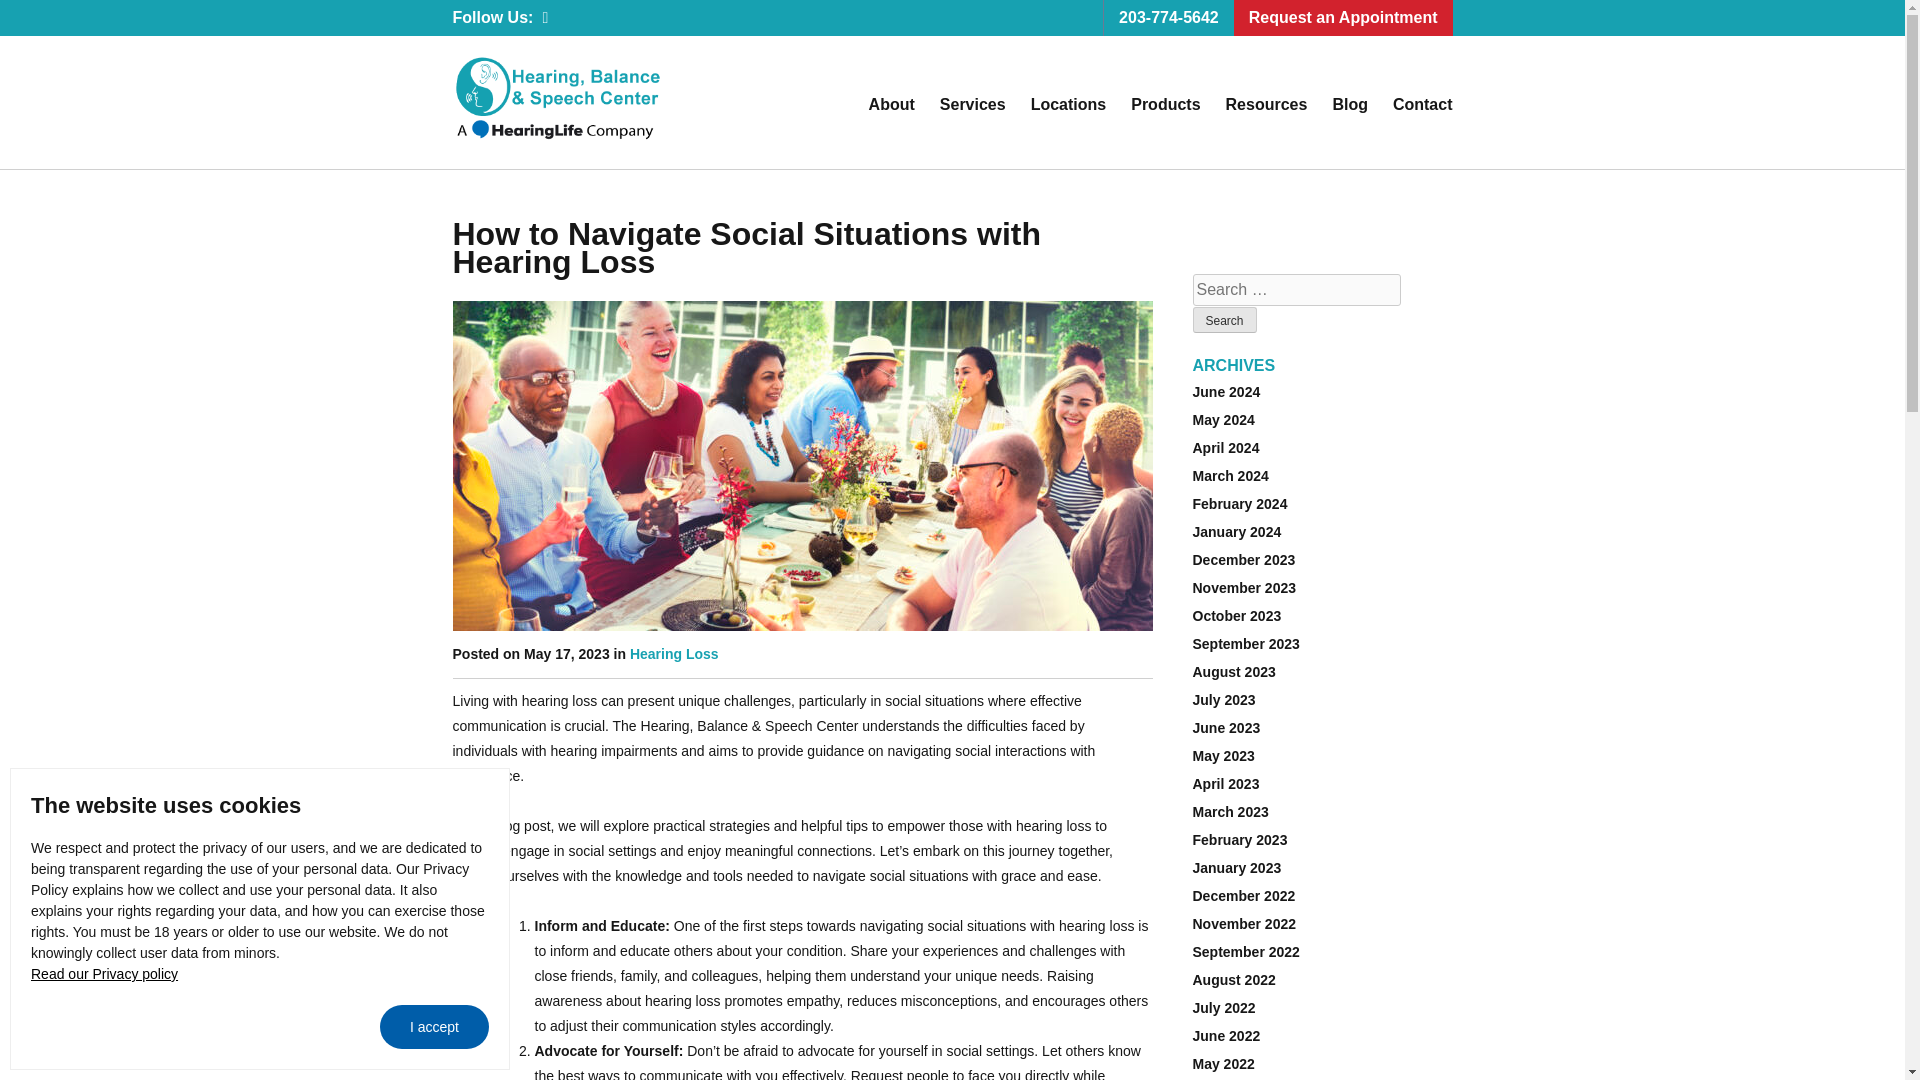 The height and width of the screenshot is (1080, 1920). What do you see at coordinates (1224, 319) in the screenshot?
I see `Search` at bounding box center [1224, 319].